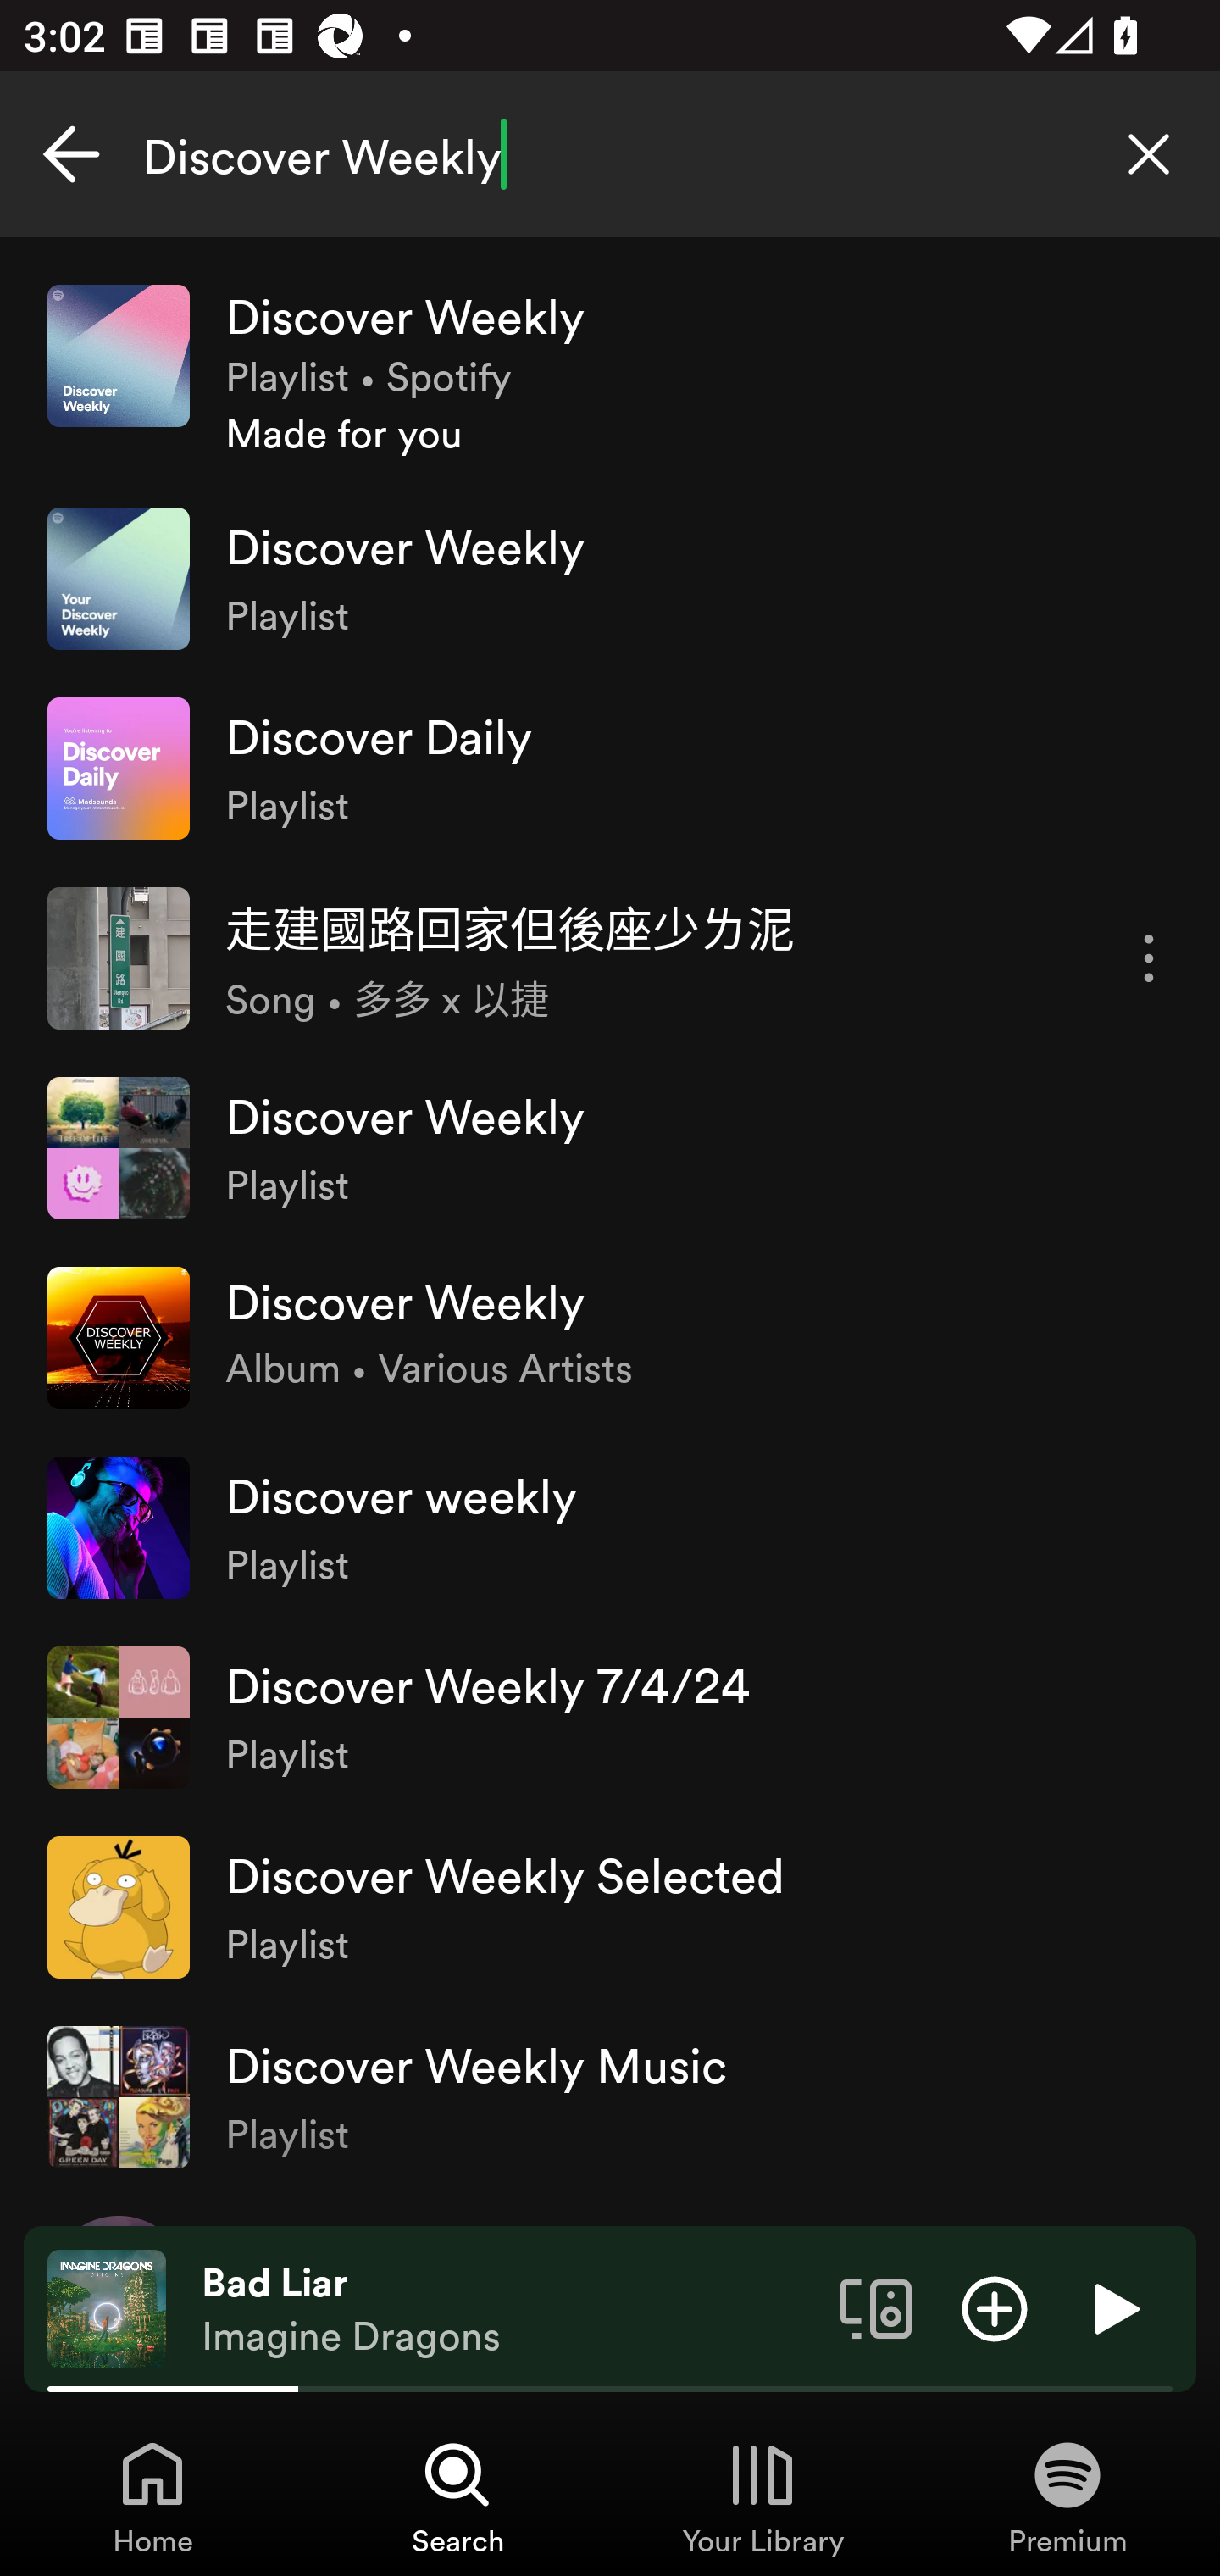 The image size is (1220, 2576). What do you see at coordinates (610, 2096) in the screenshot?
I see `Discover Weekly Music Playlist` at bounding box center [610, 2096].